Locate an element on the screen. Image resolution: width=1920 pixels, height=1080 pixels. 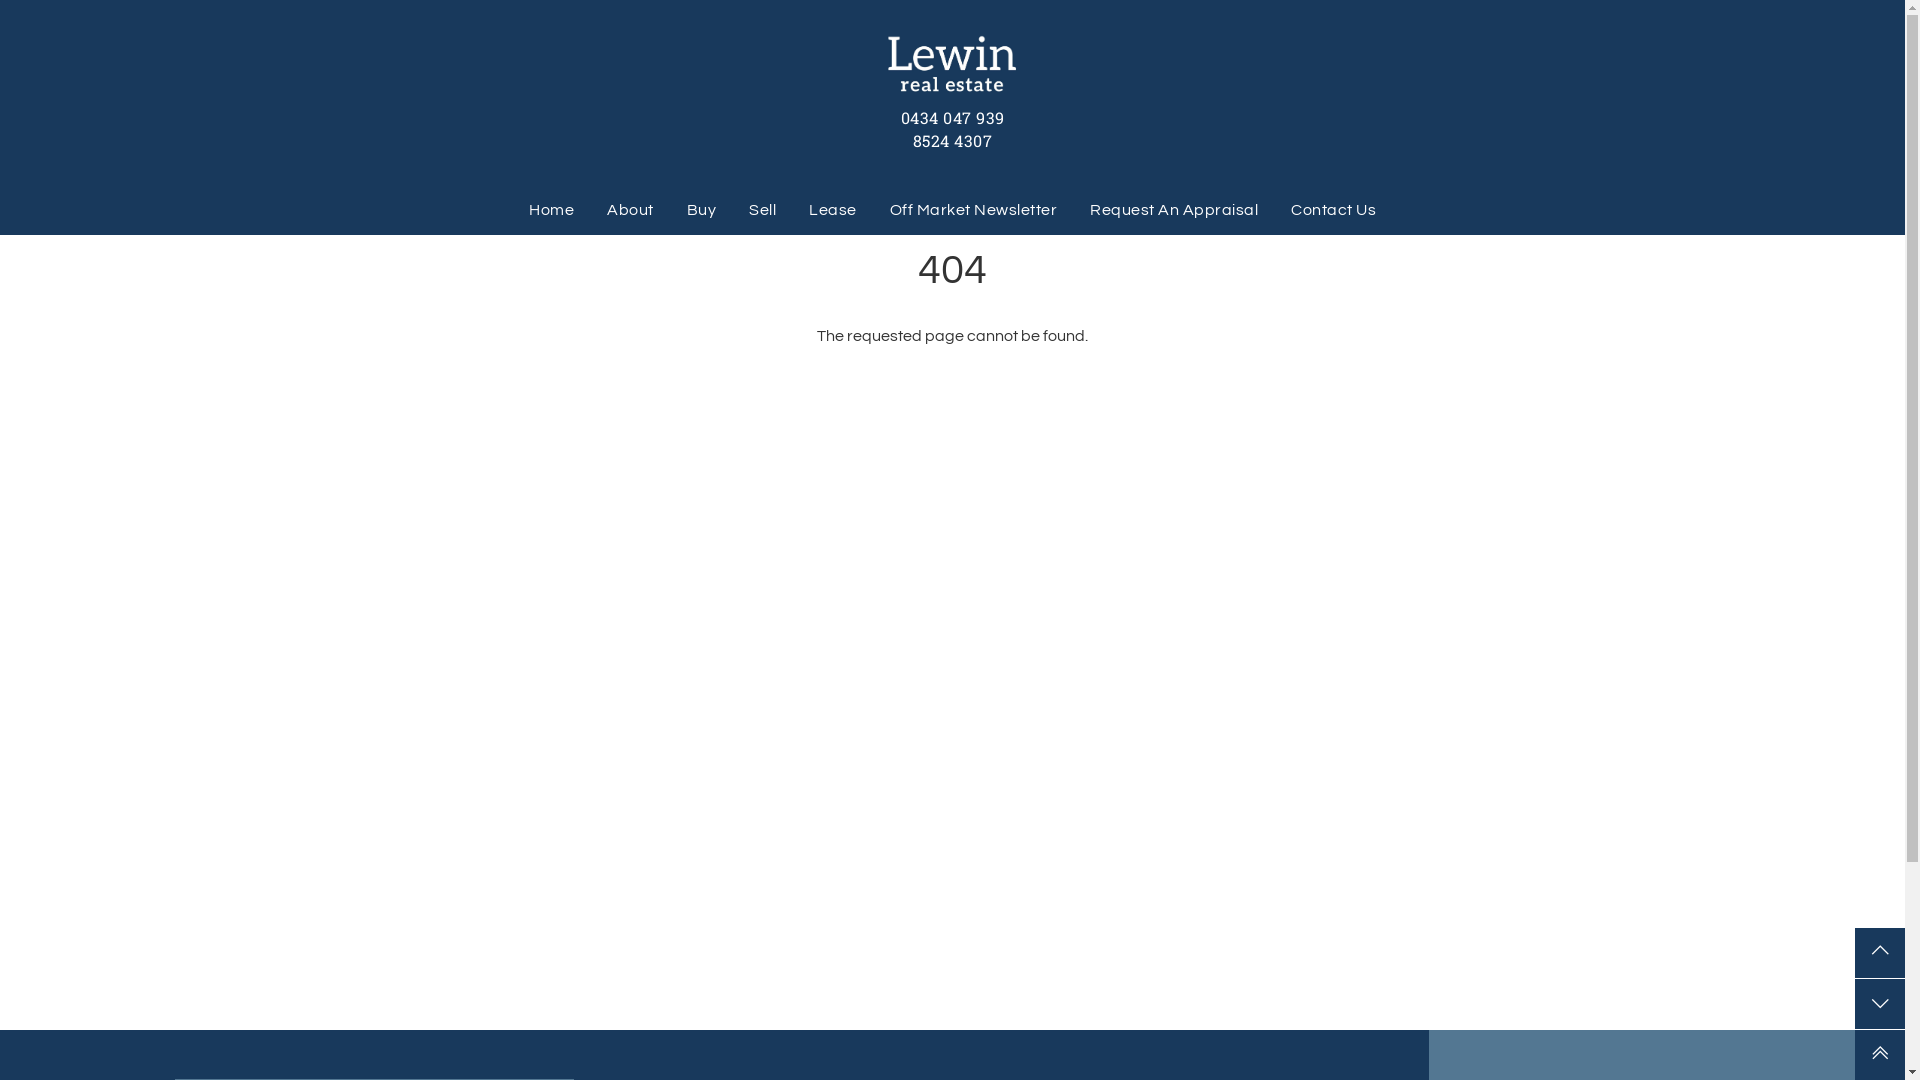
0434 047 939 is located at coordinates (952, 118).